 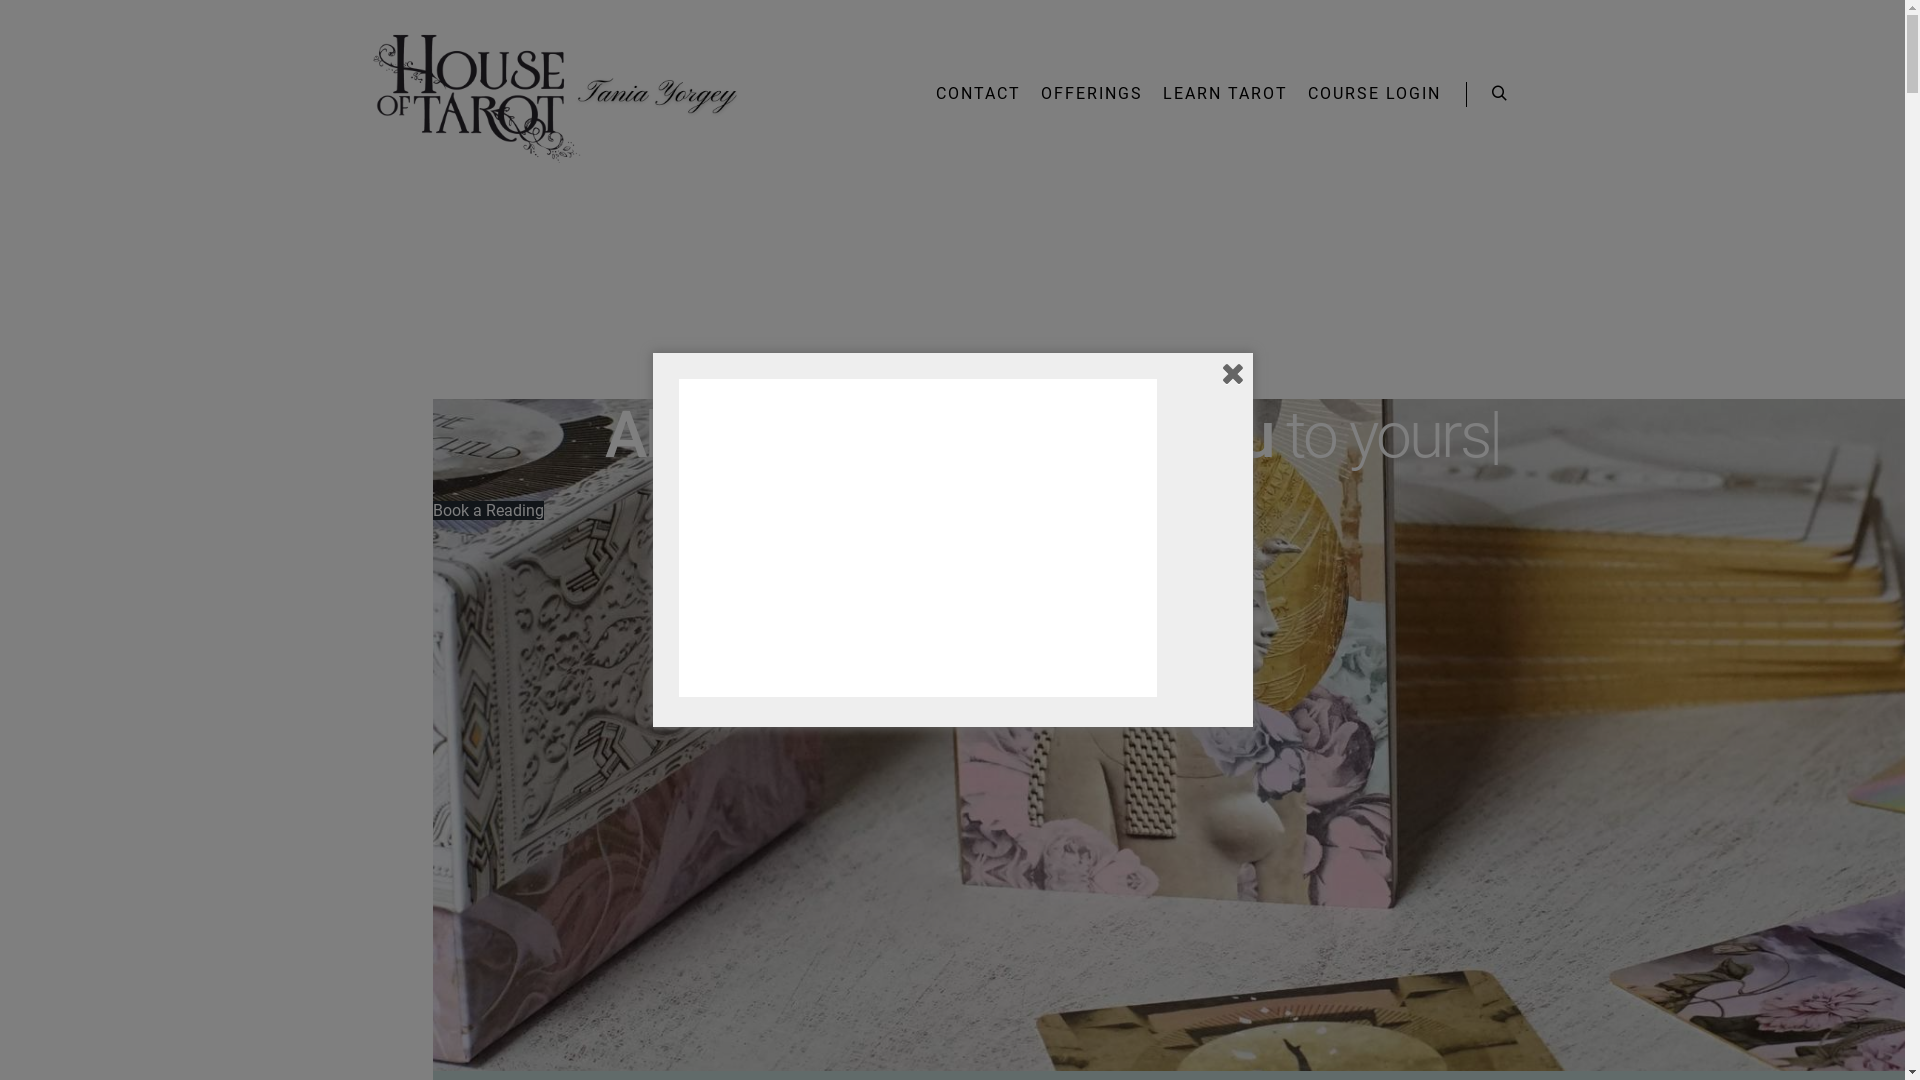 What do you see at coordinates (978, 94) in the screenshot?
I see `CONTACT` at bounding box center [978, 94].